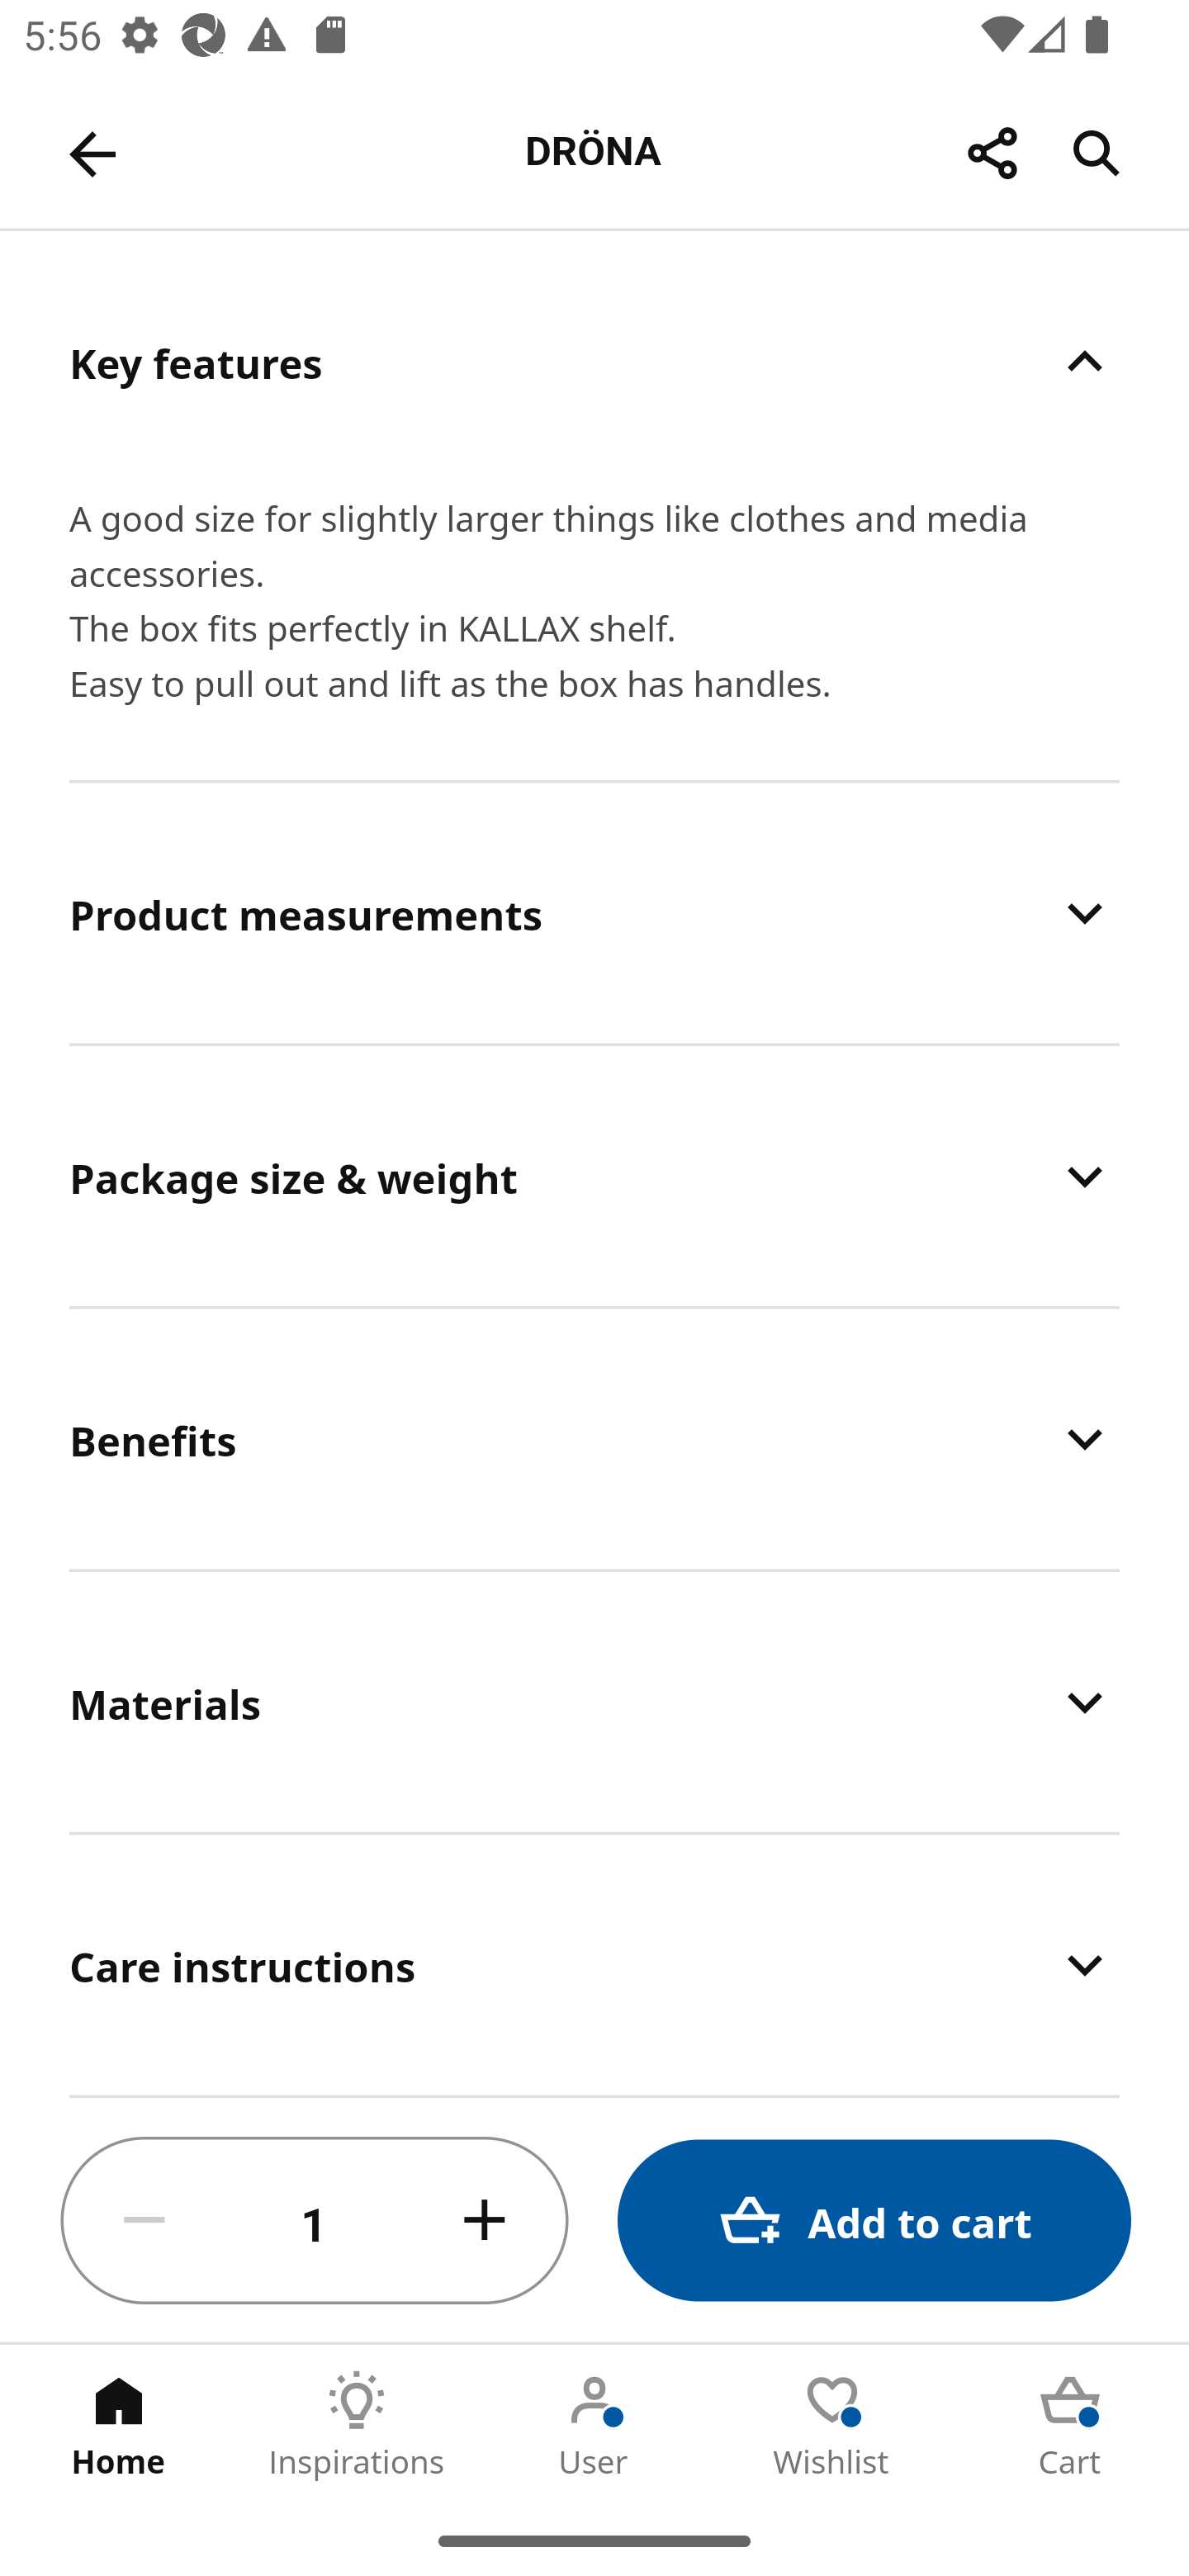 Image resolution: width=1189 pixels, height=2576 pixels. Describe the element at coordinates (594, 1963) in the screenshot. I see `Care instructions` at that location.